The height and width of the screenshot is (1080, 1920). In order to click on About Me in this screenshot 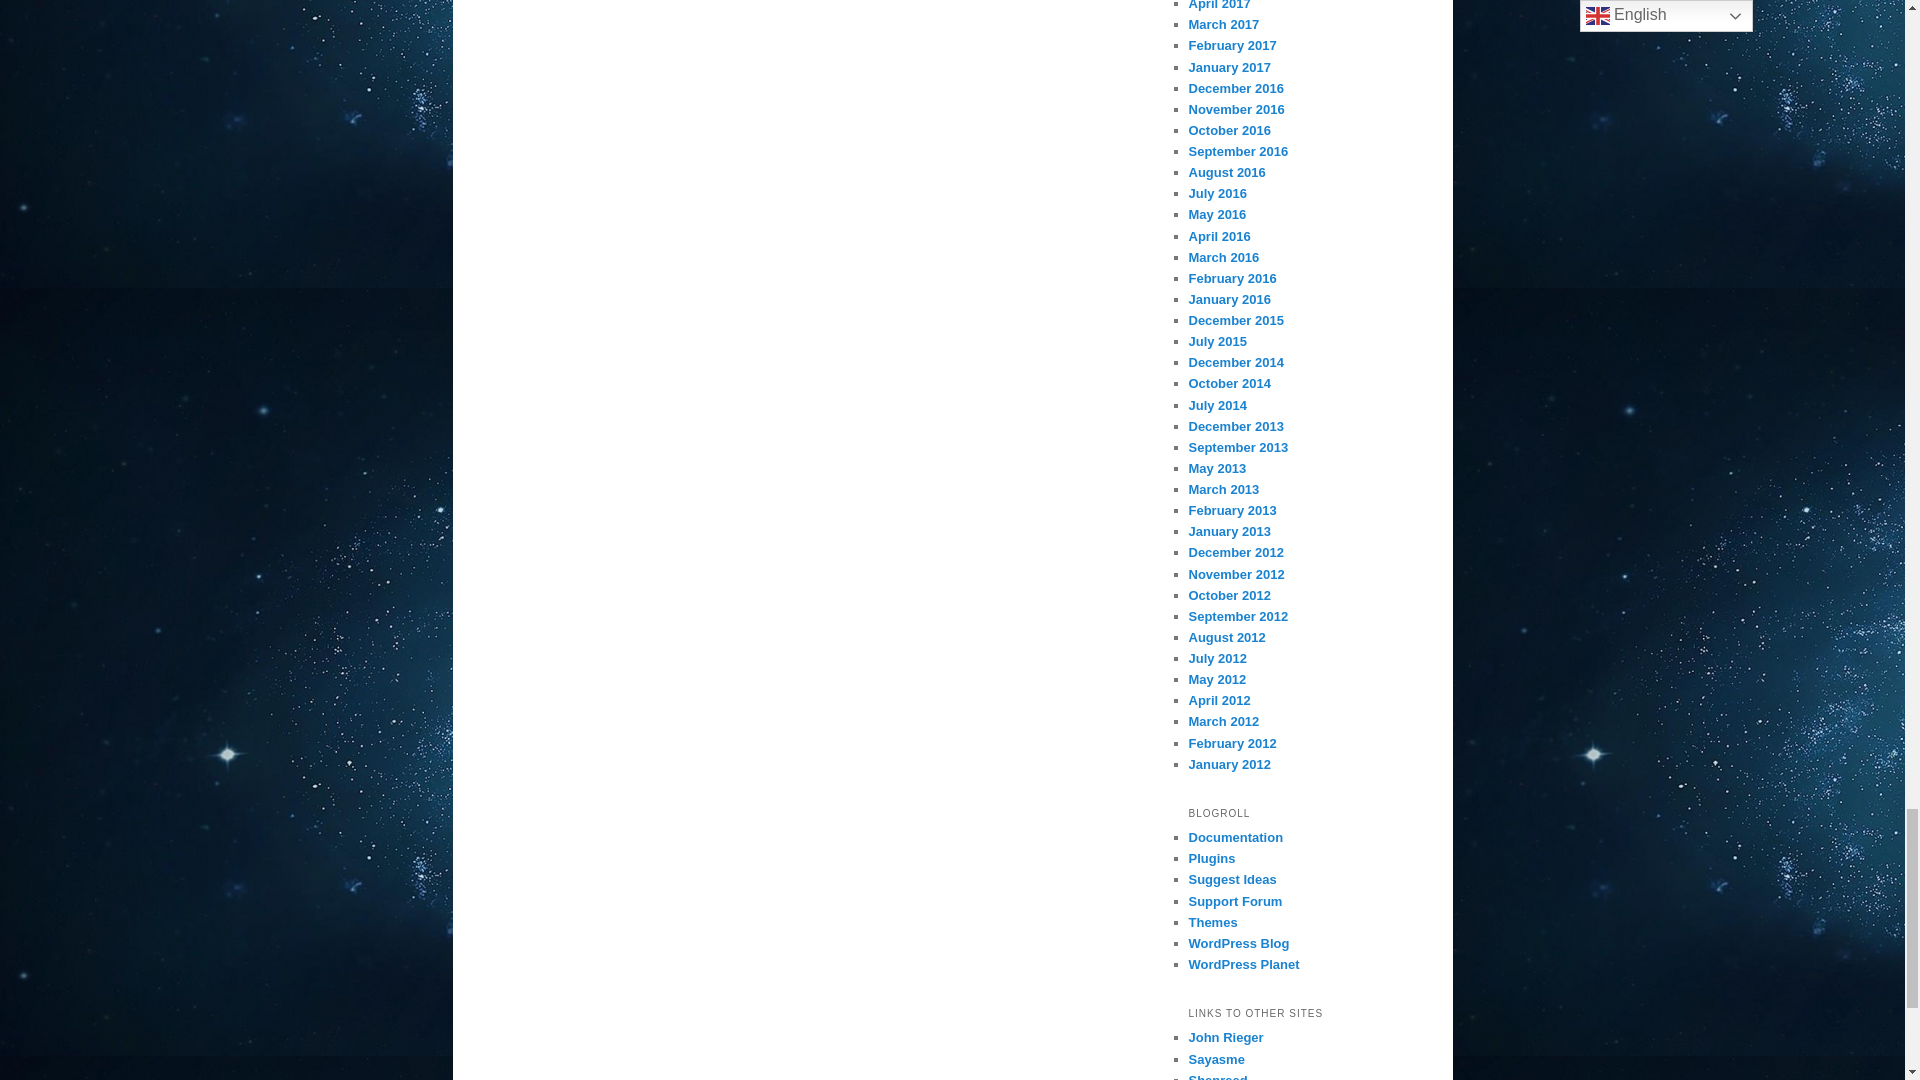, I will do `click(1226, 1038)`.